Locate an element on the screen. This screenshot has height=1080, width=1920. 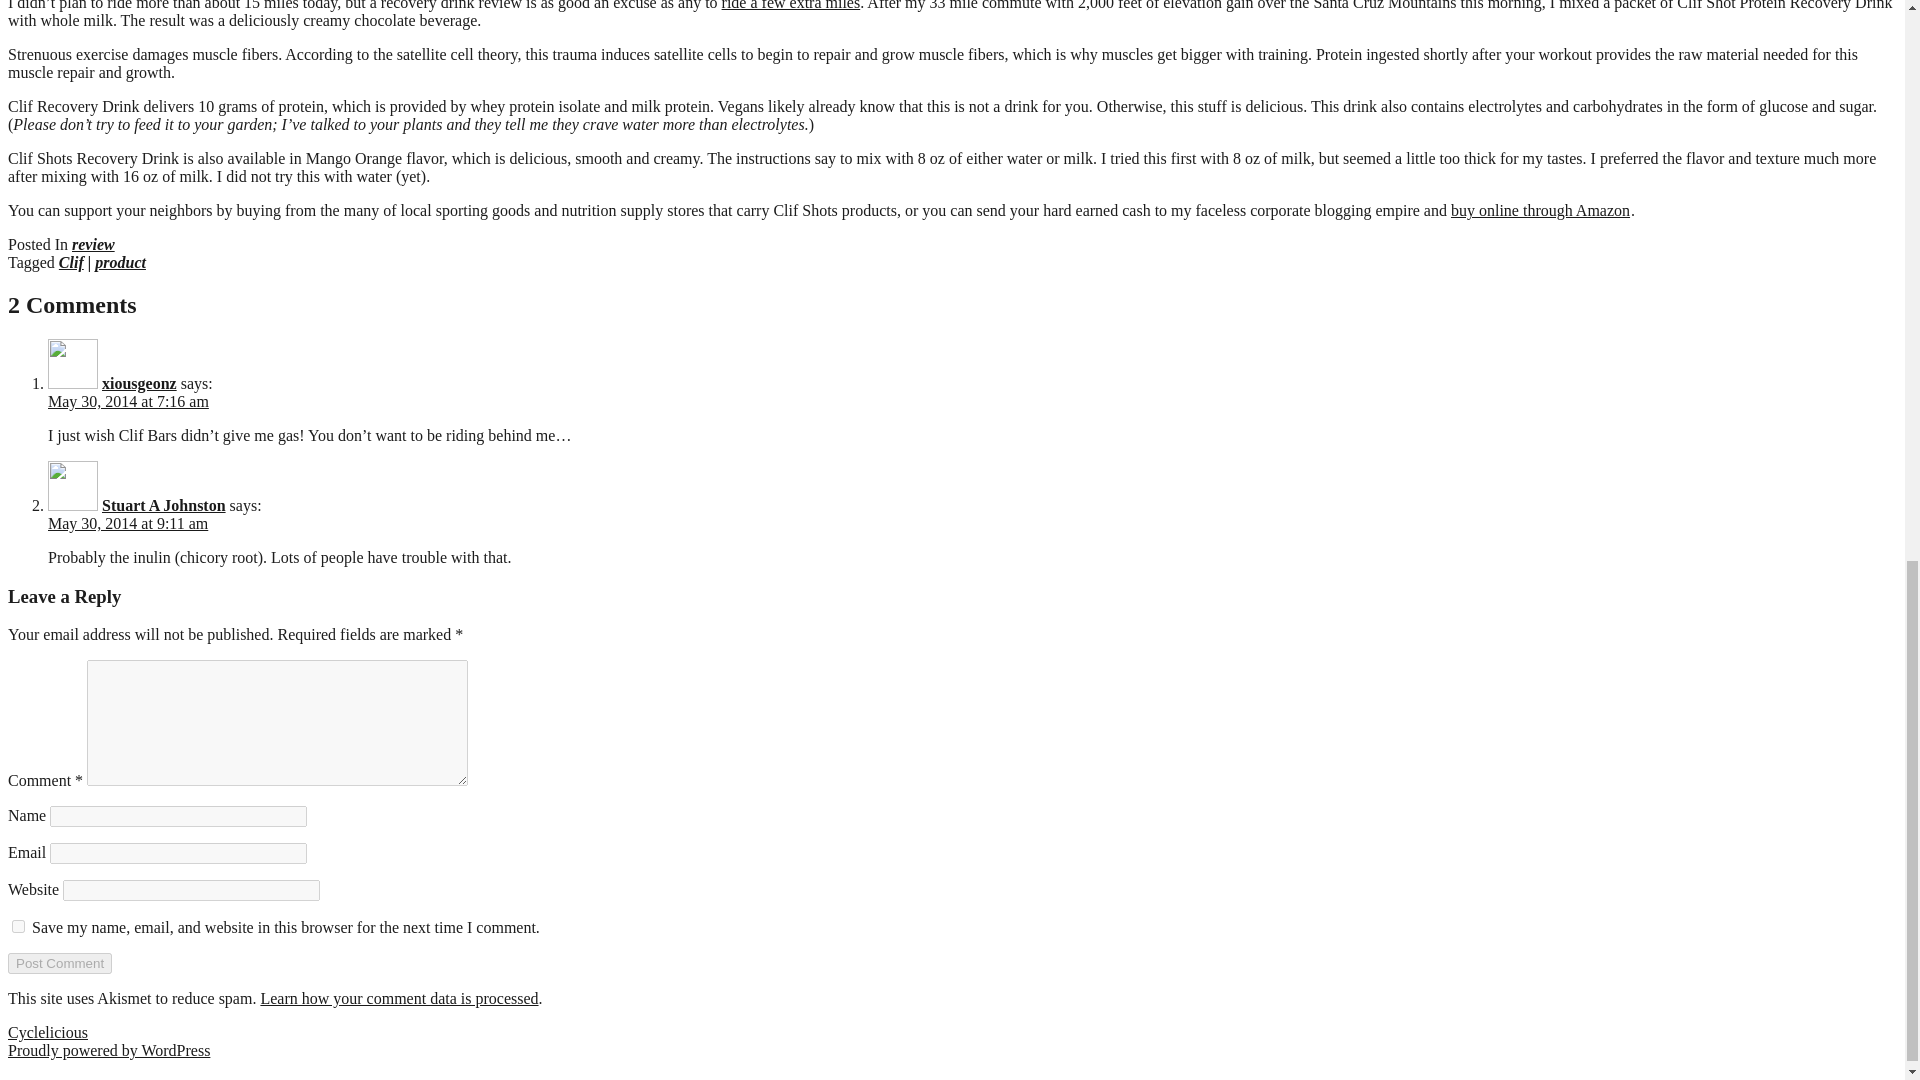
review is located at coordinates (94, 244).